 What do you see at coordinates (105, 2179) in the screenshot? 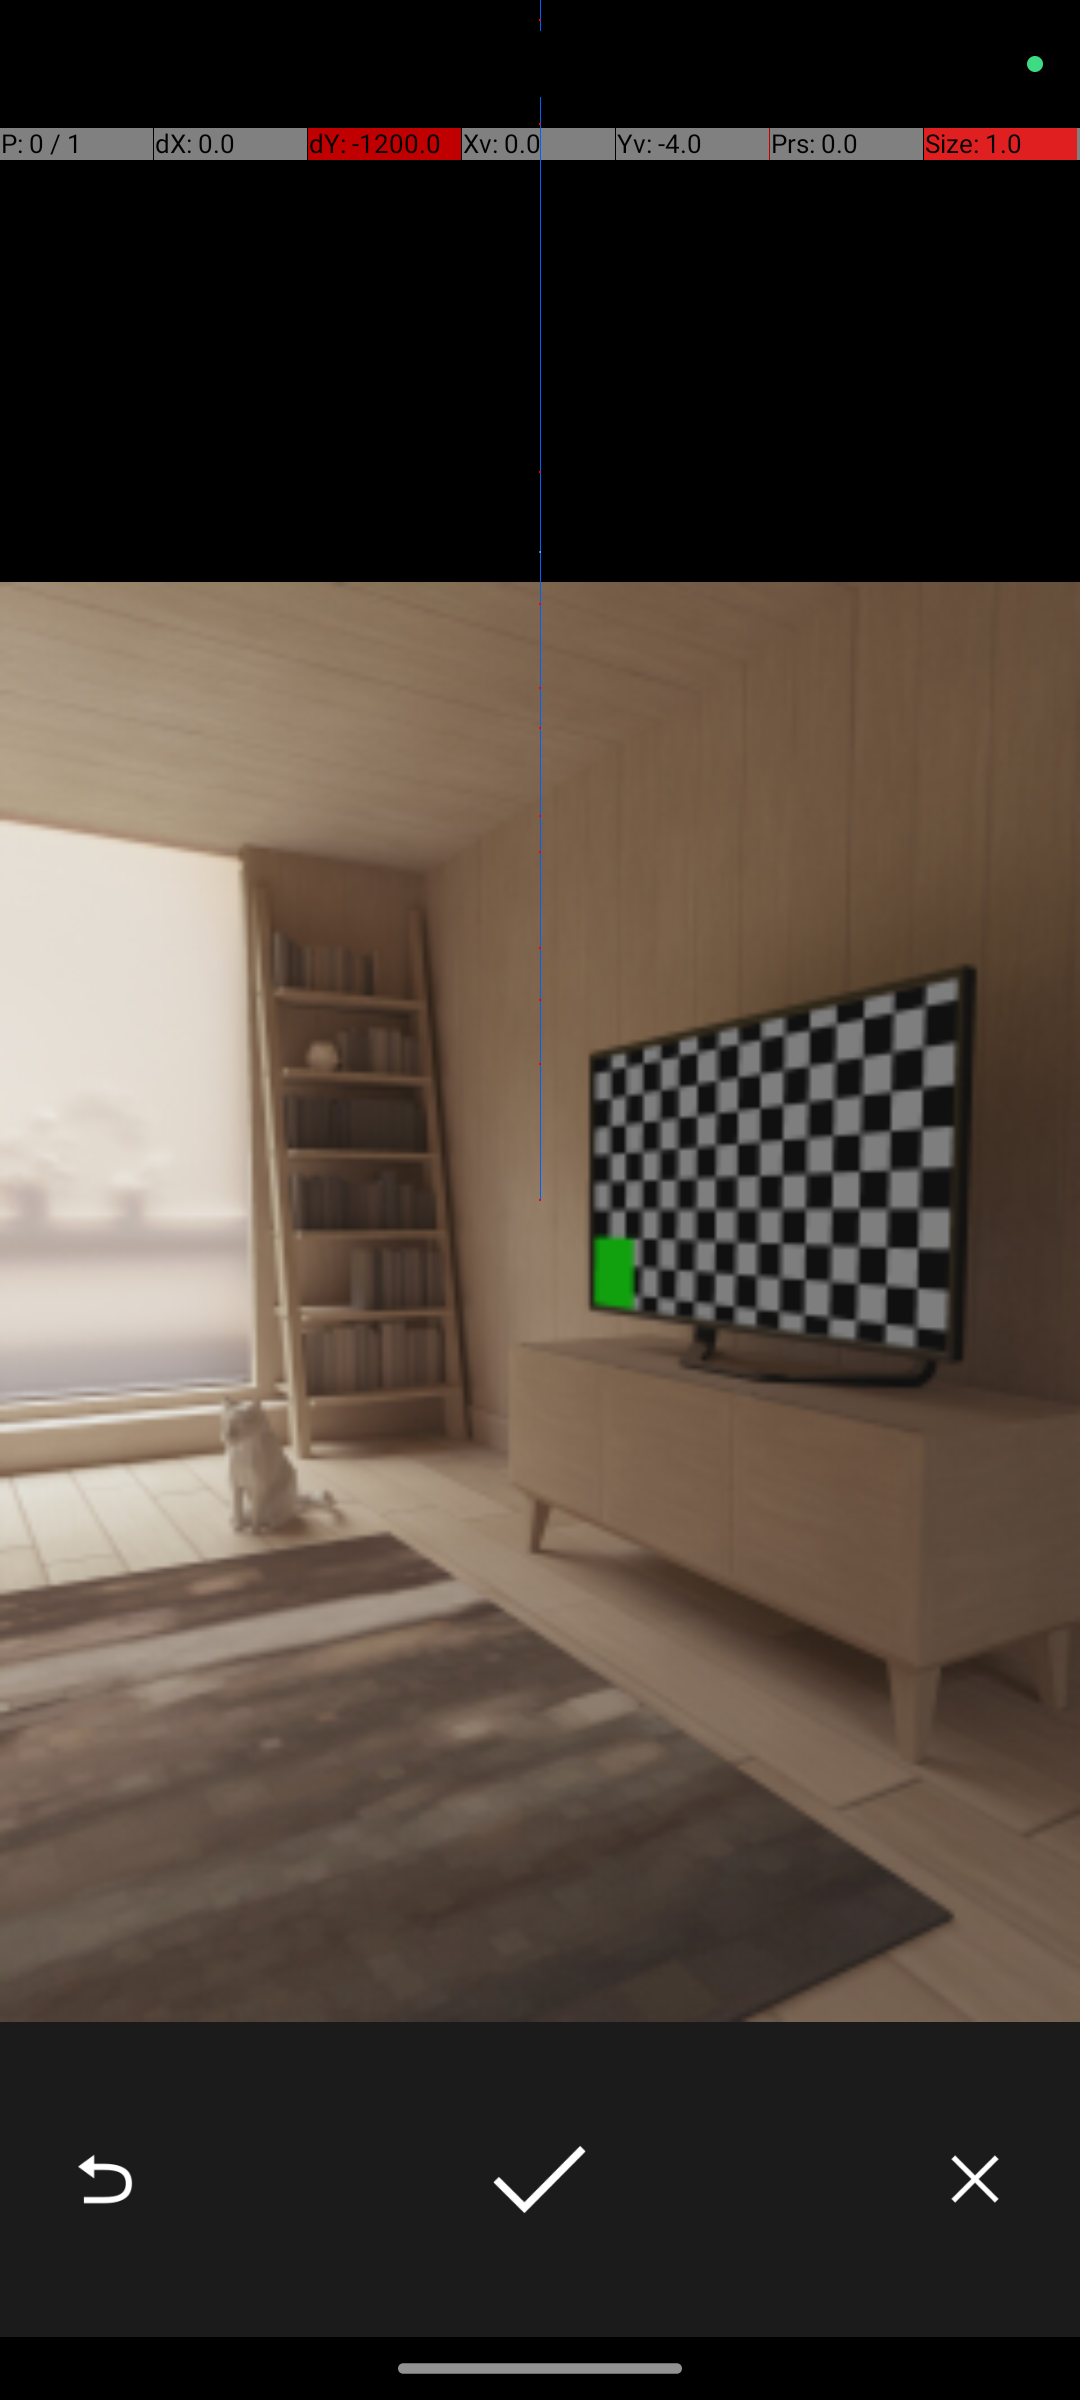
I see `Retake` at bounding box center [105, 2179].